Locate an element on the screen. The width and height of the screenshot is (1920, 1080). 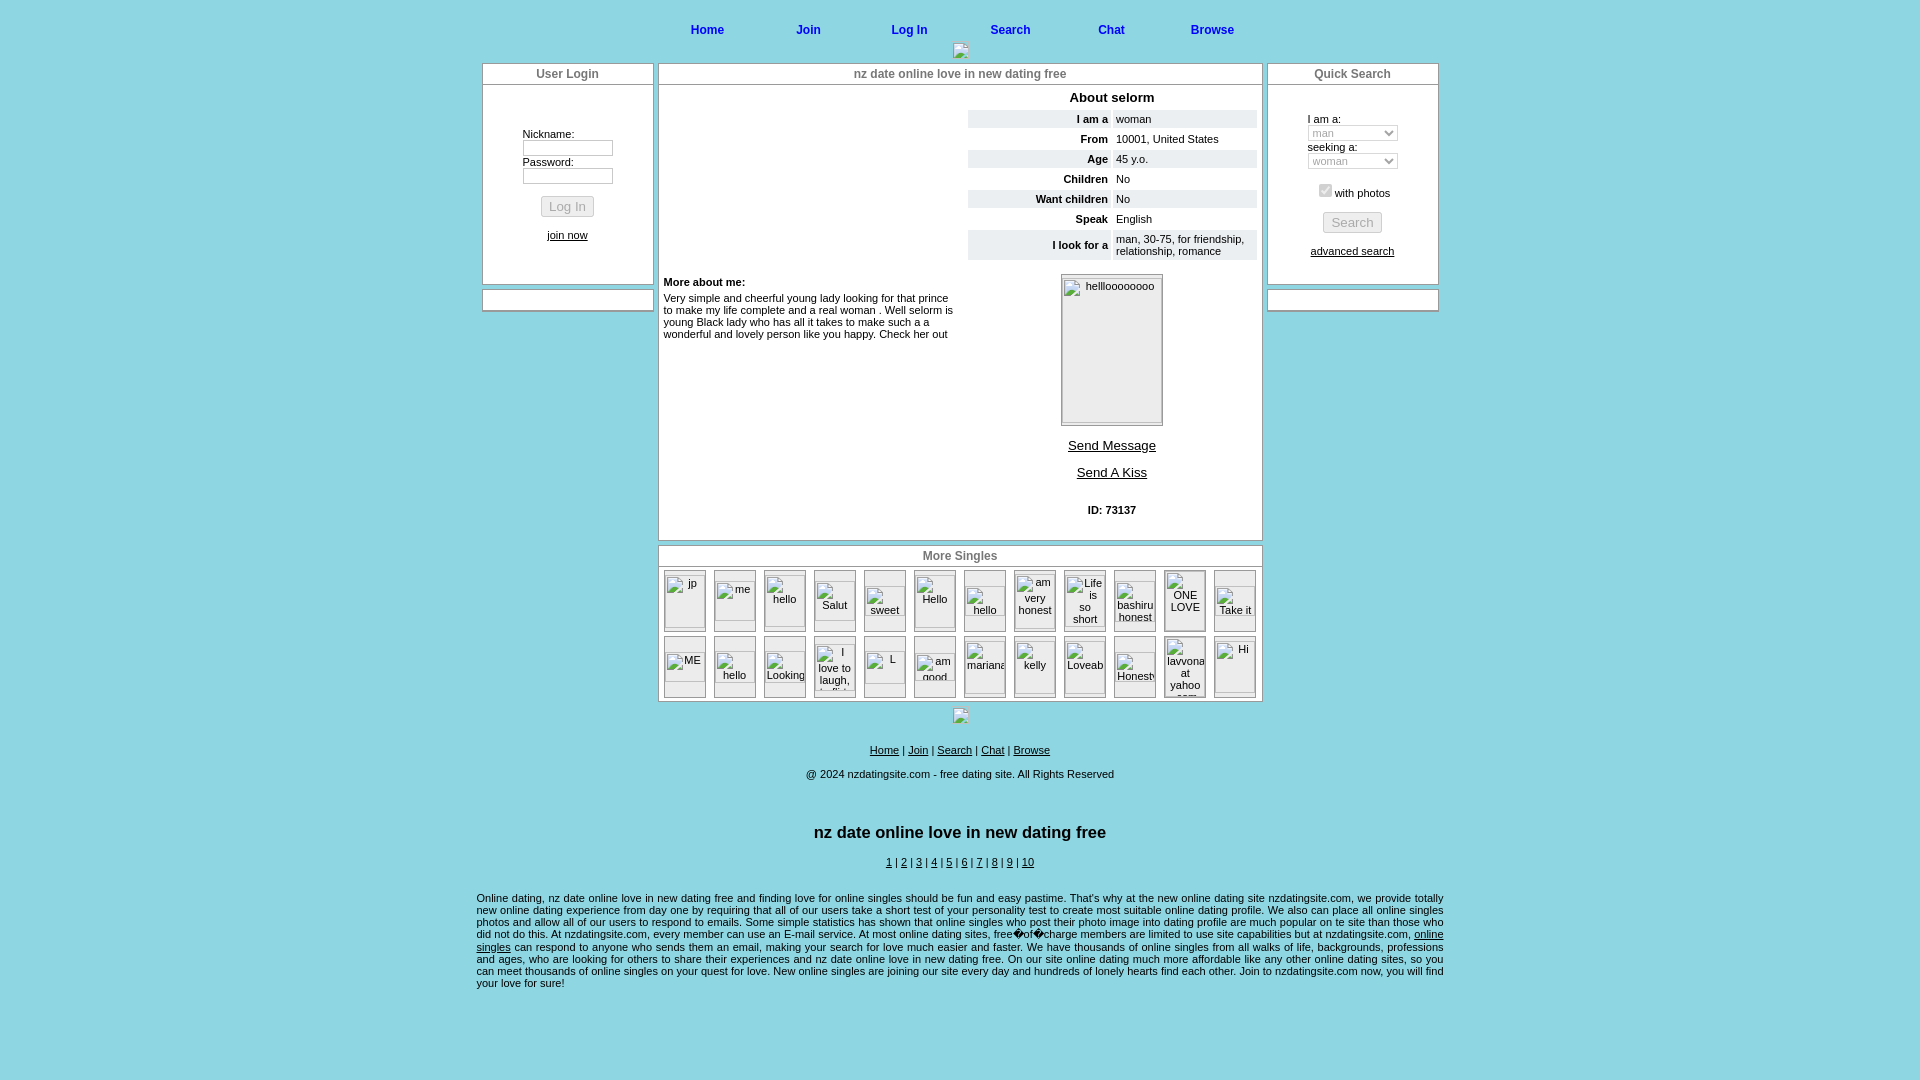
Home is located at coordinates (707, 28).